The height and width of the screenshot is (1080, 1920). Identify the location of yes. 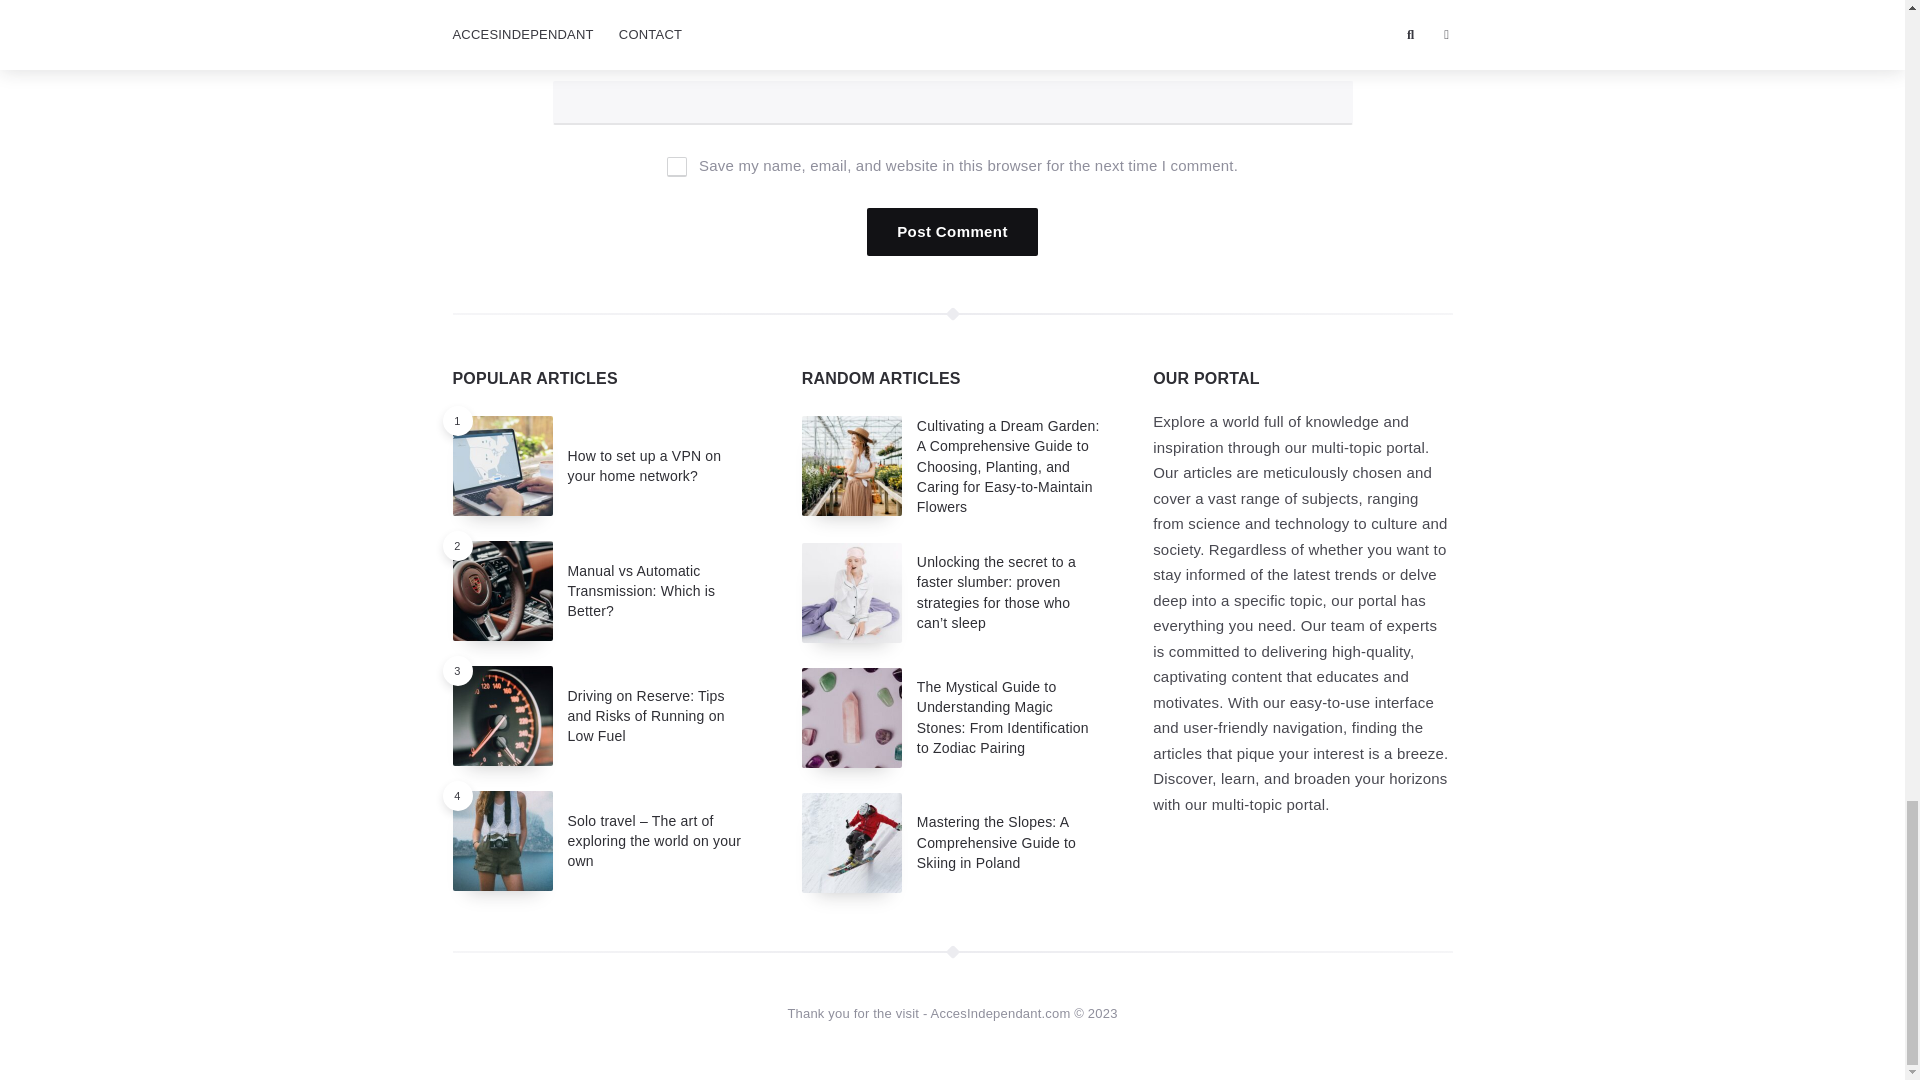
(676, 166).